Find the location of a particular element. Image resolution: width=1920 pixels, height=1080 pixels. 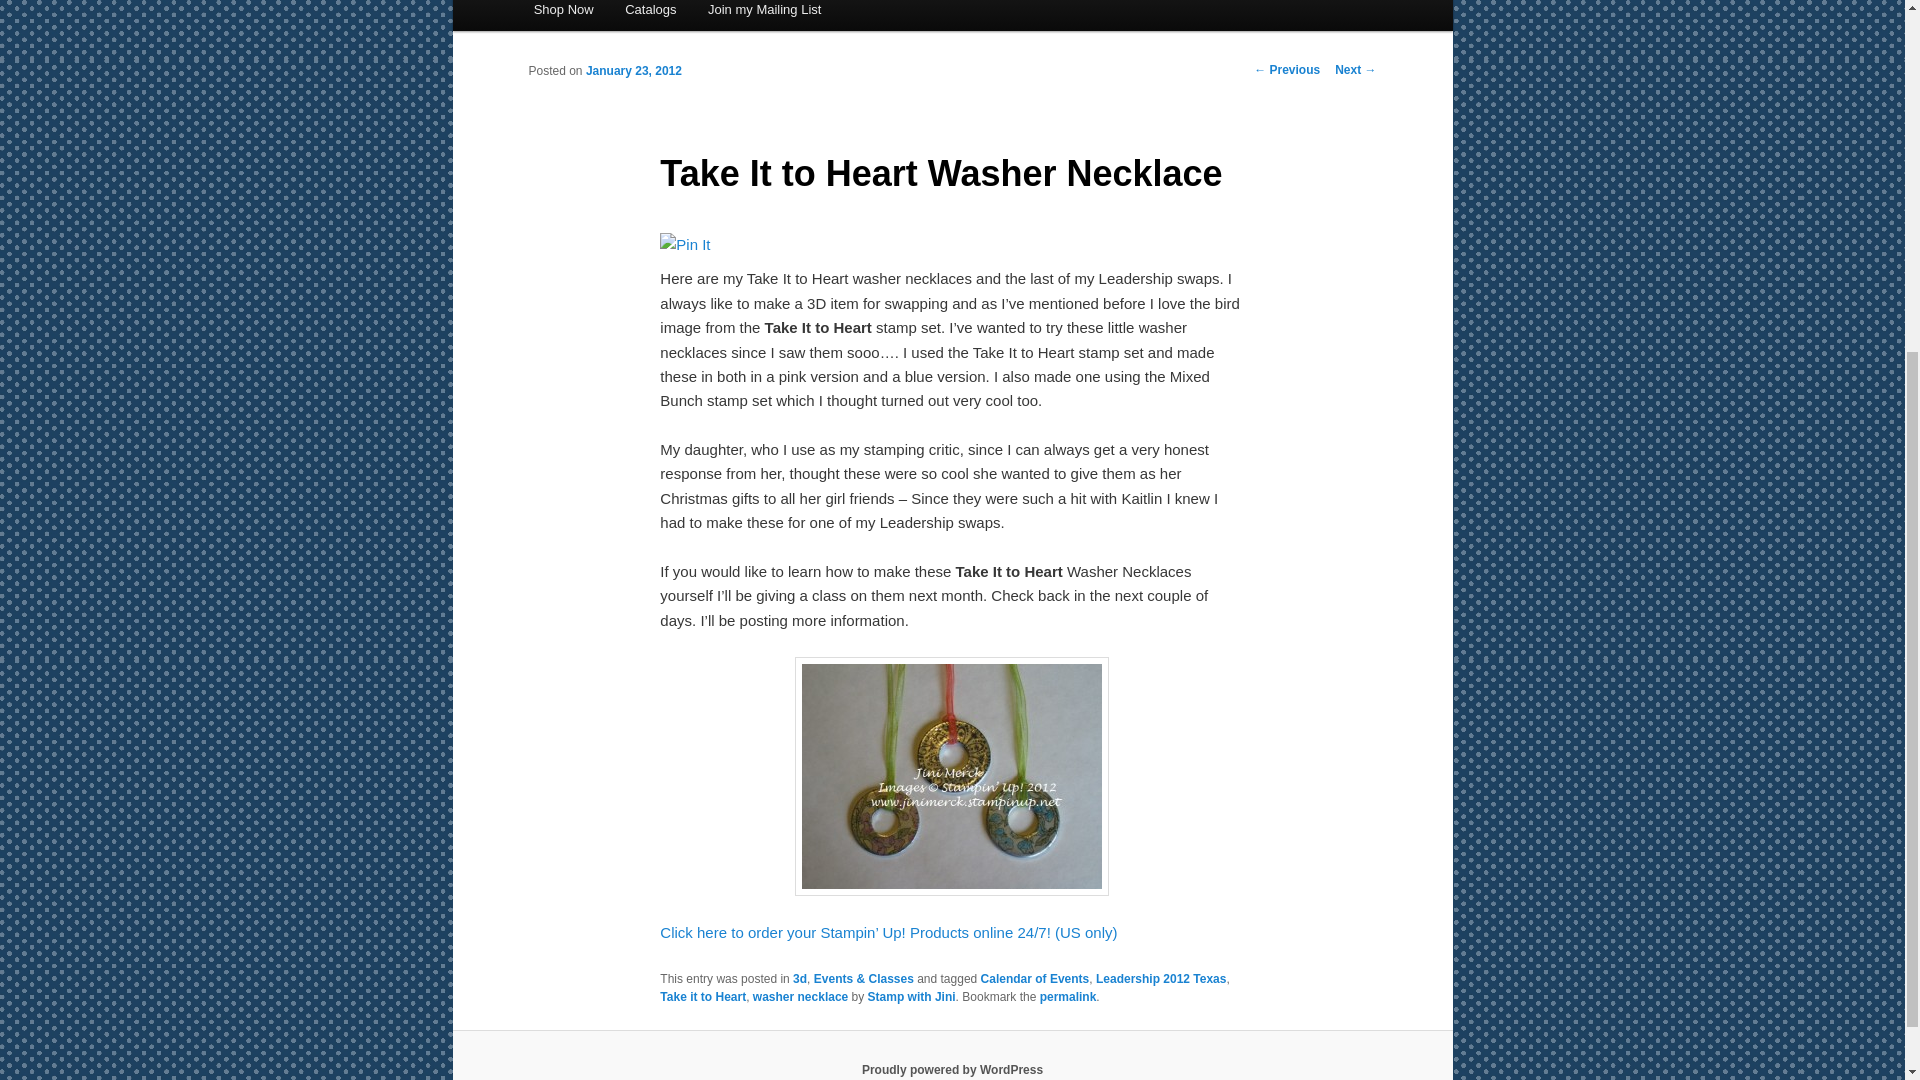

Take it to Heart is located at coordinates (703, 997).